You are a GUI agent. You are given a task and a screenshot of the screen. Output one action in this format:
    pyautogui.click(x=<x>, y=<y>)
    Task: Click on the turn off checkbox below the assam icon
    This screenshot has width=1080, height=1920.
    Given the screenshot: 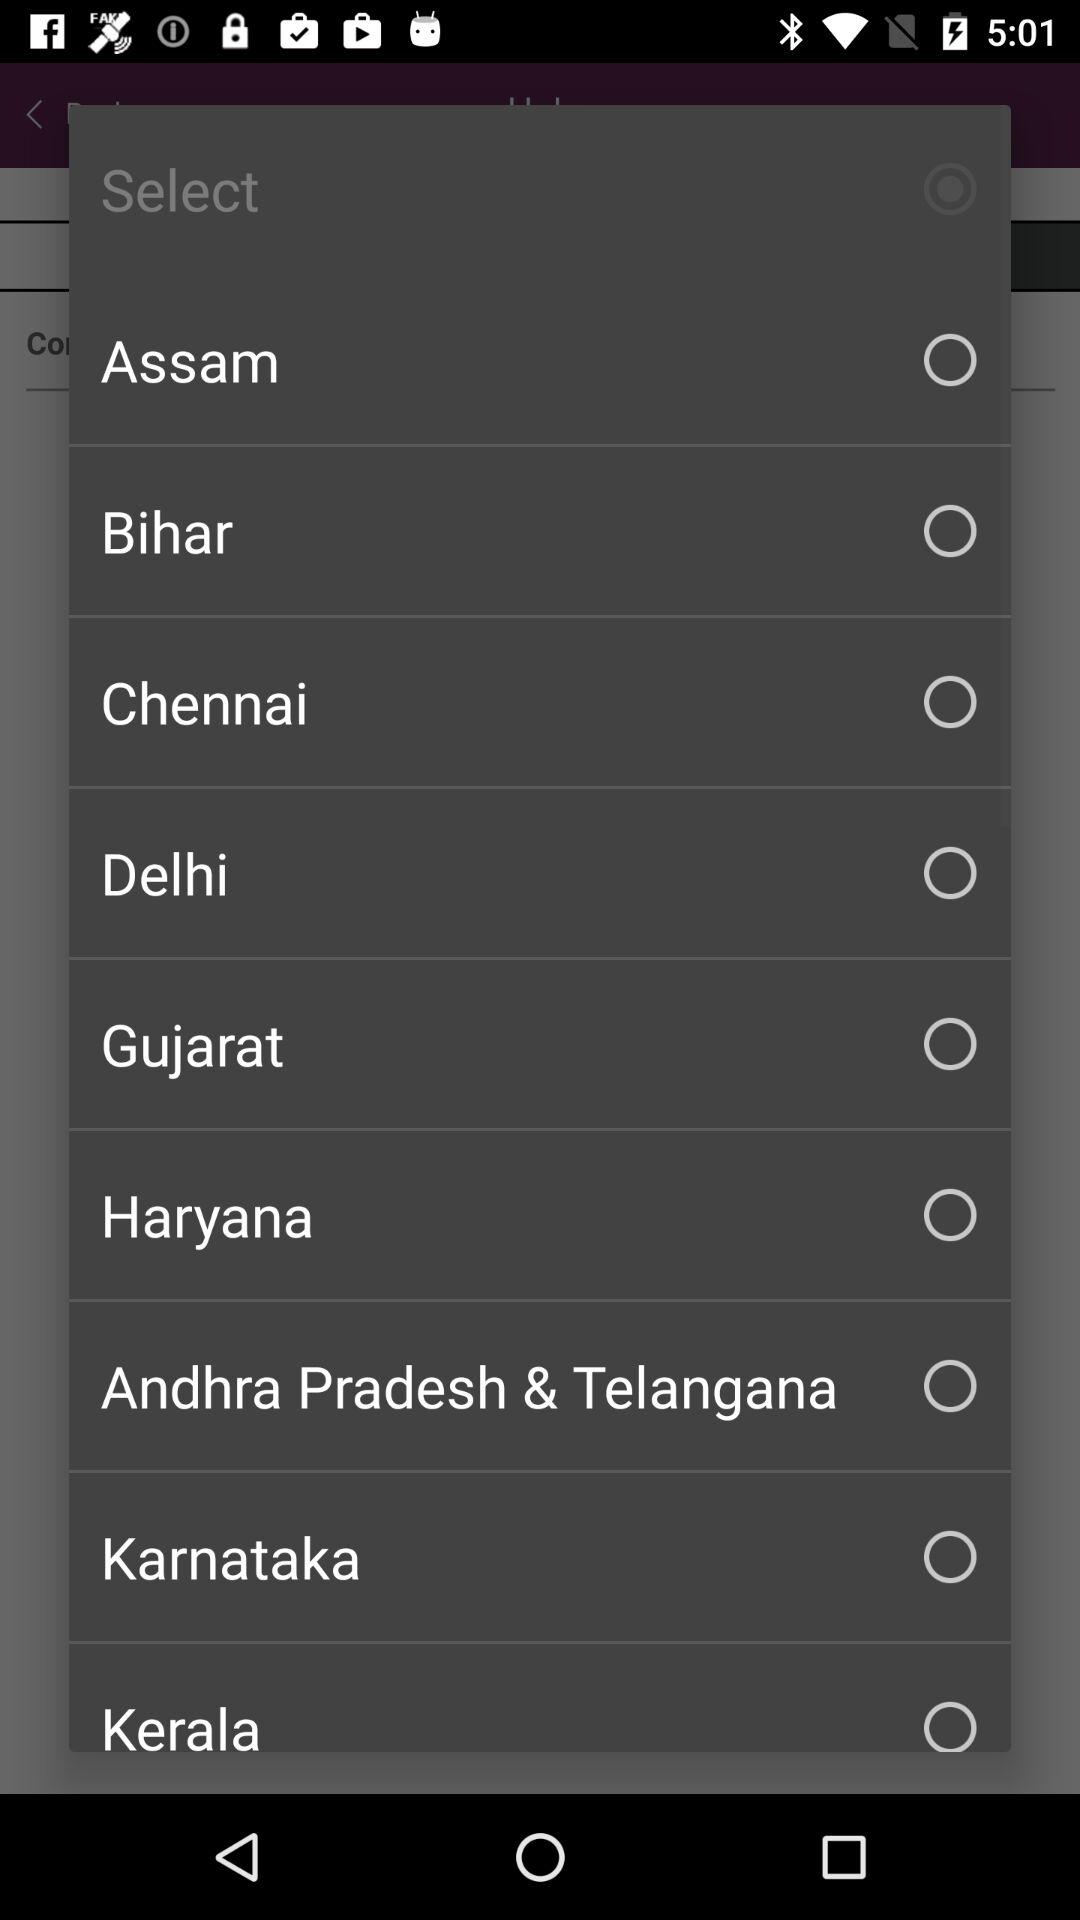 What is the action you would take?
    pyautogui.click(x=540, y=530)
    